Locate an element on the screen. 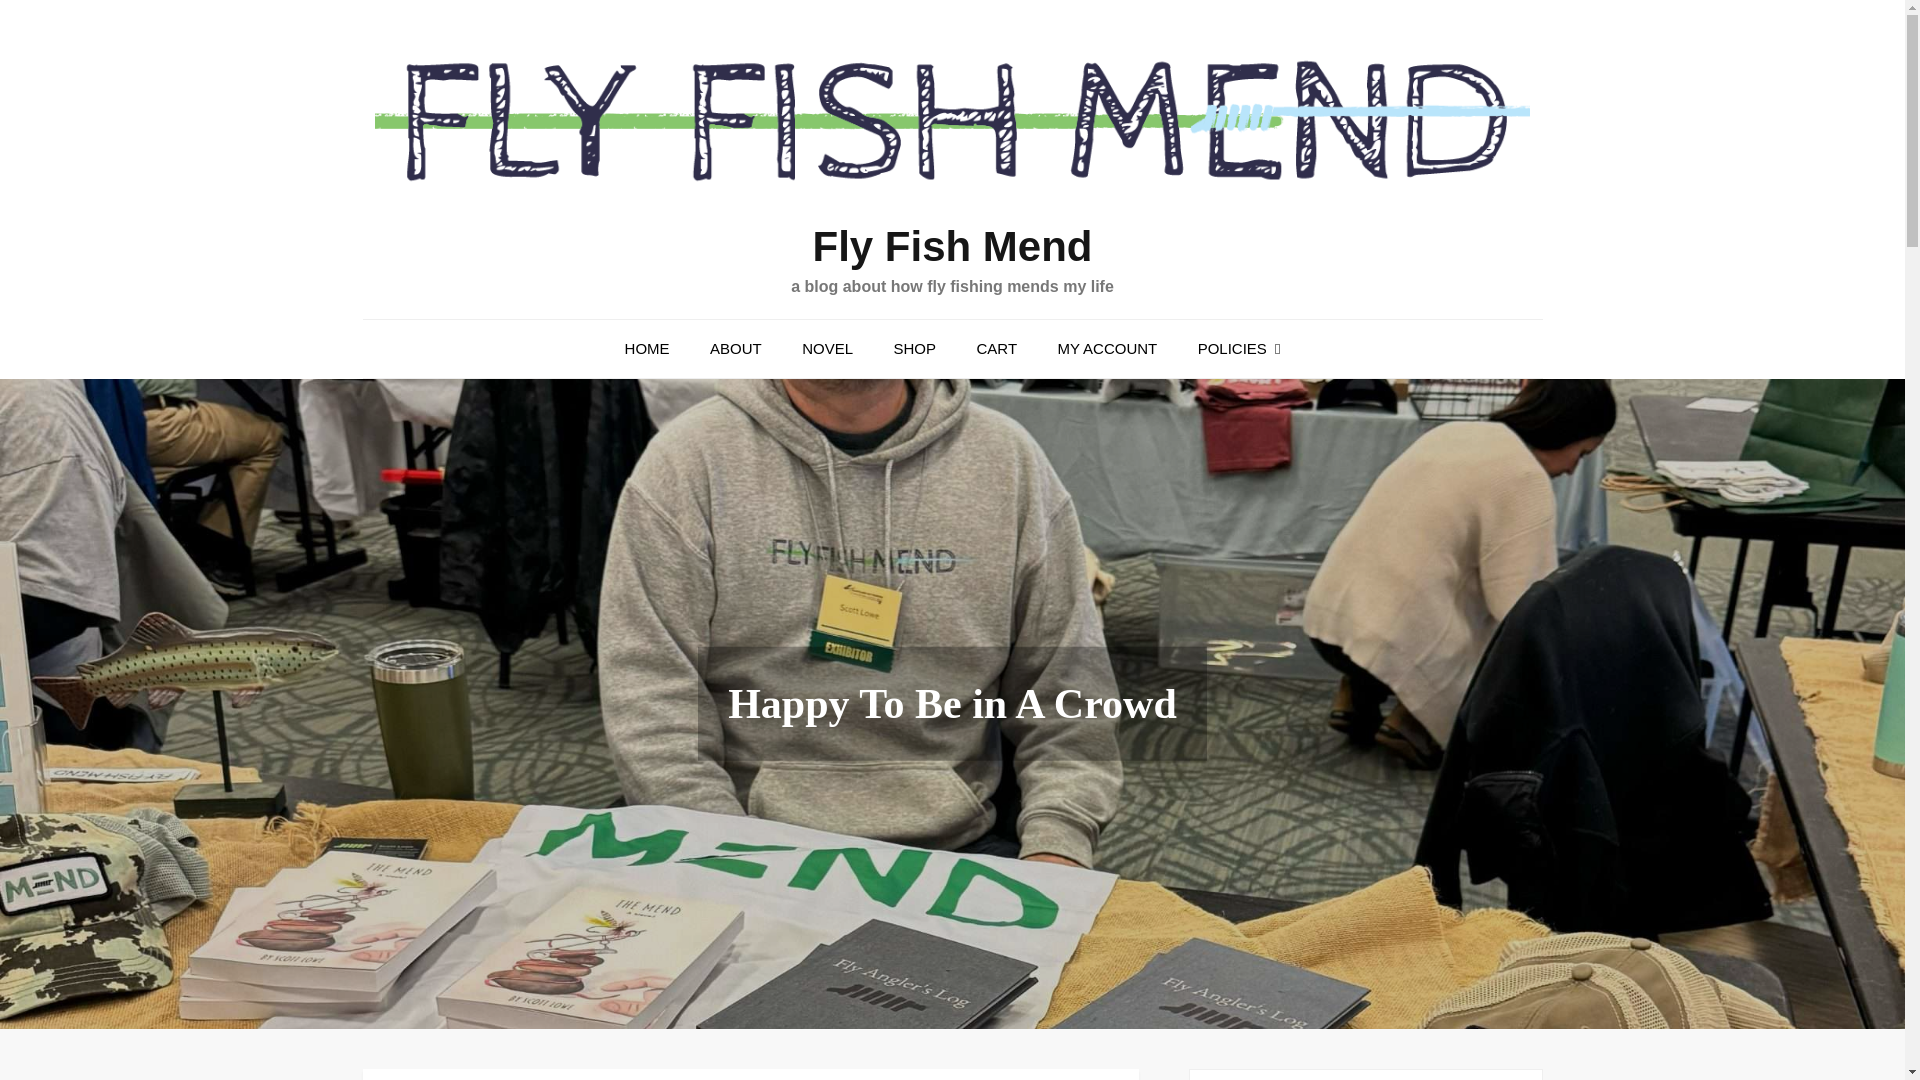 This screenshot has height=1080, width=1920. Fly Fish Mend is located at coordinates (952, 246).